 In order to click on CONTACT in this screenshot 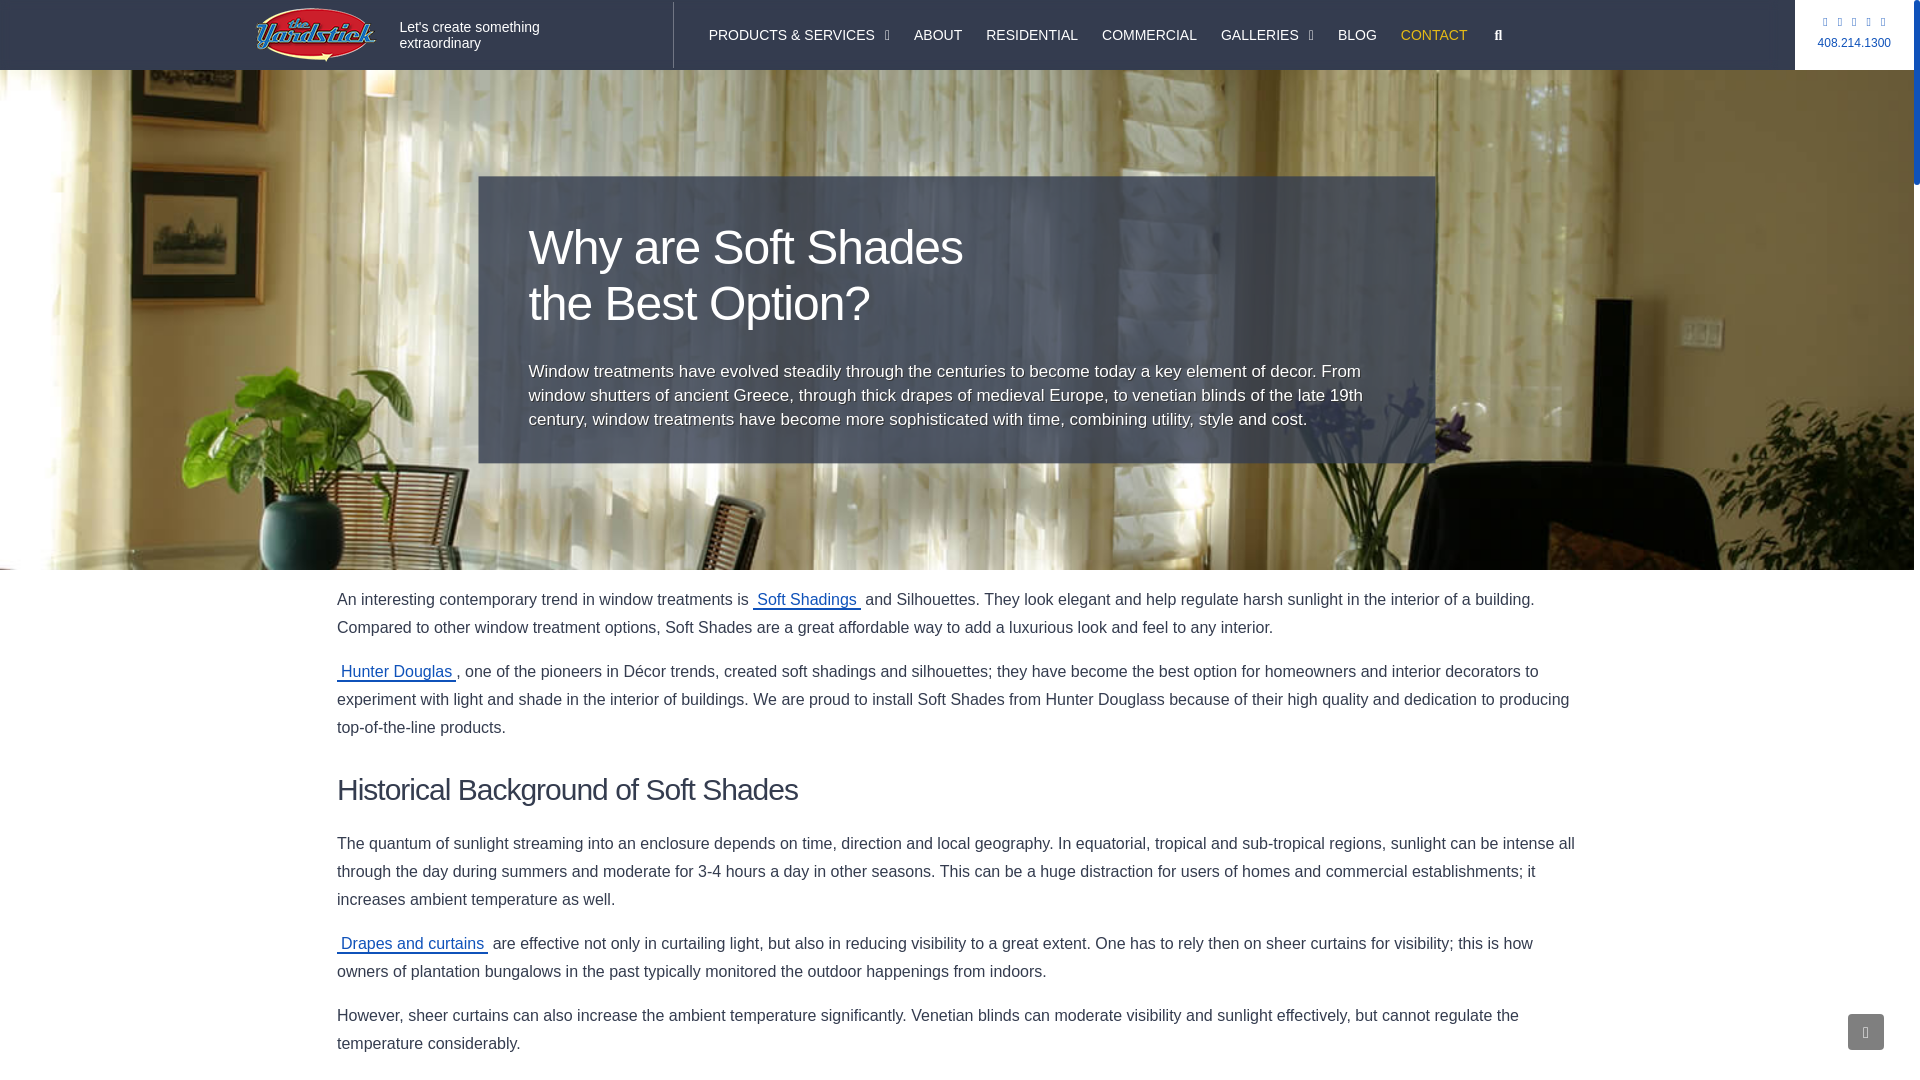, I will do `click(1032, 35)`.